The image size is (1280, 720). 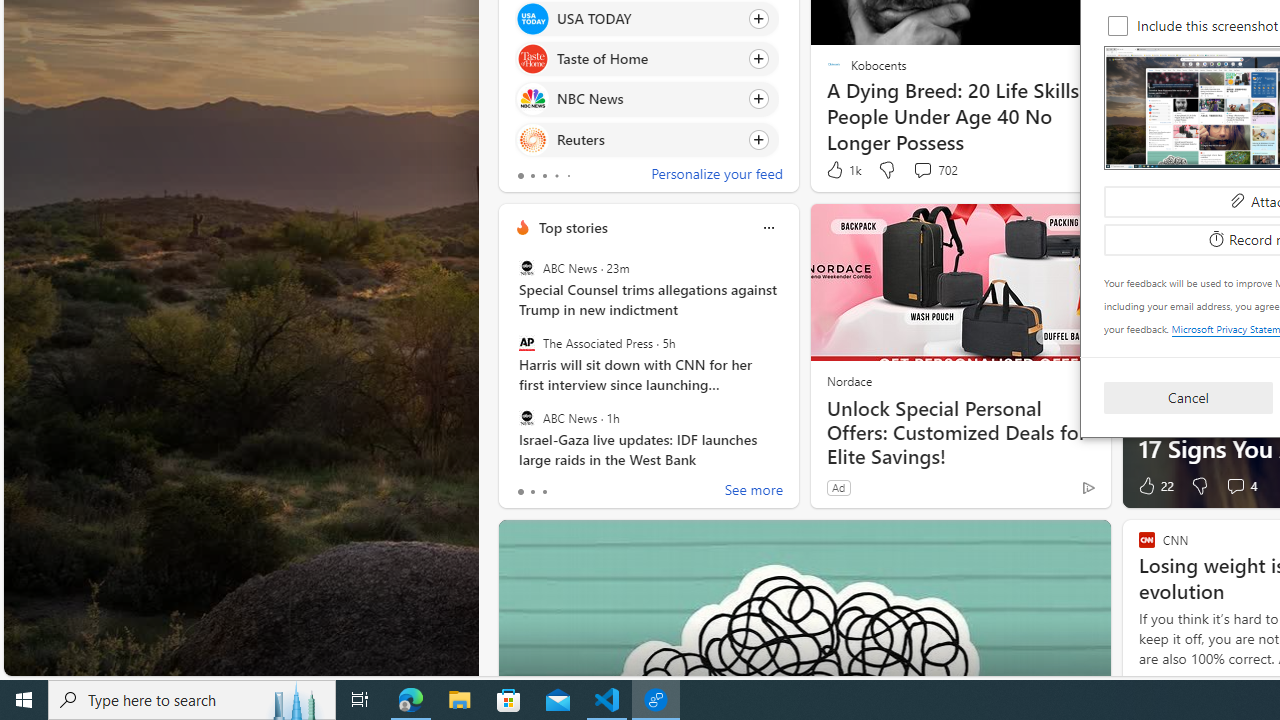 I want to click on 22 Like, so click(x=1154, y=486).